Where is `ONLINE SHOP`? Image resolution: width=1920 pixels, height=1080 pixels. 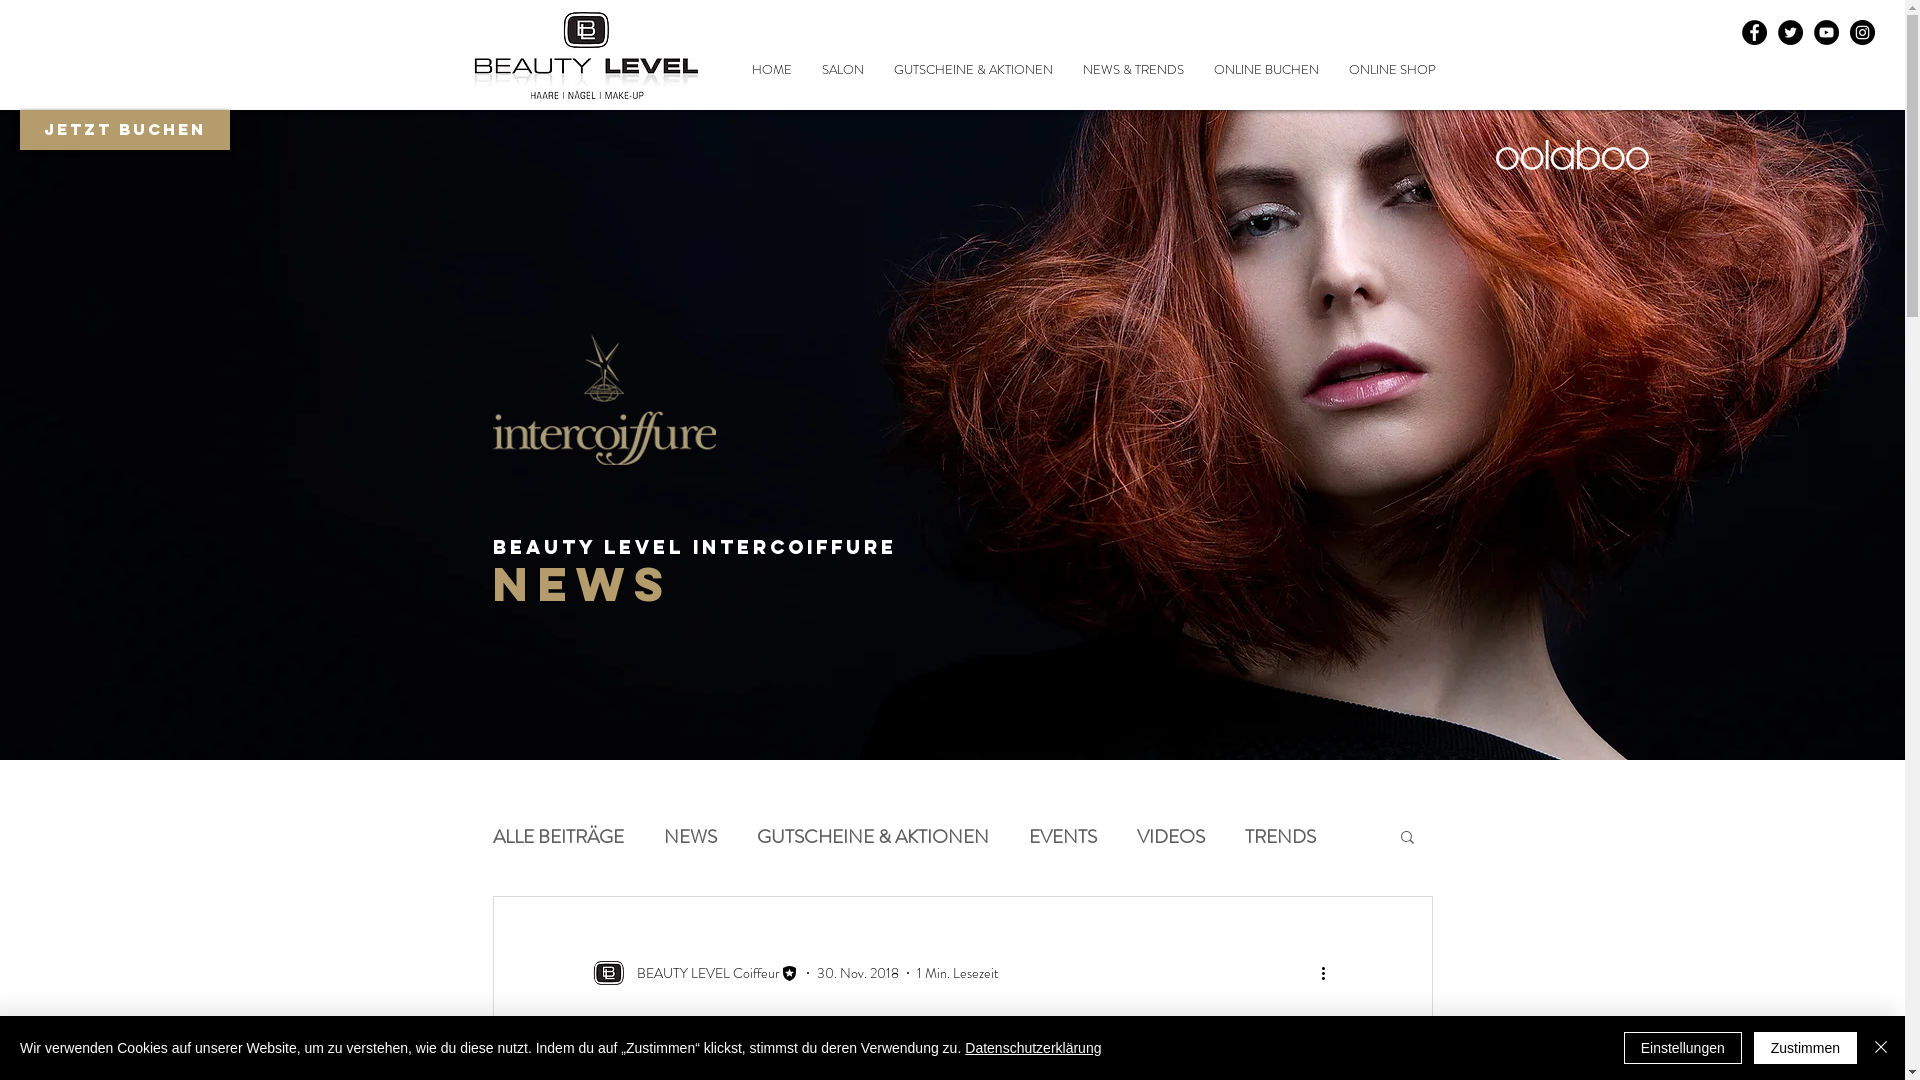
ONLINE SHOP is located at coordinates (1392, 70).